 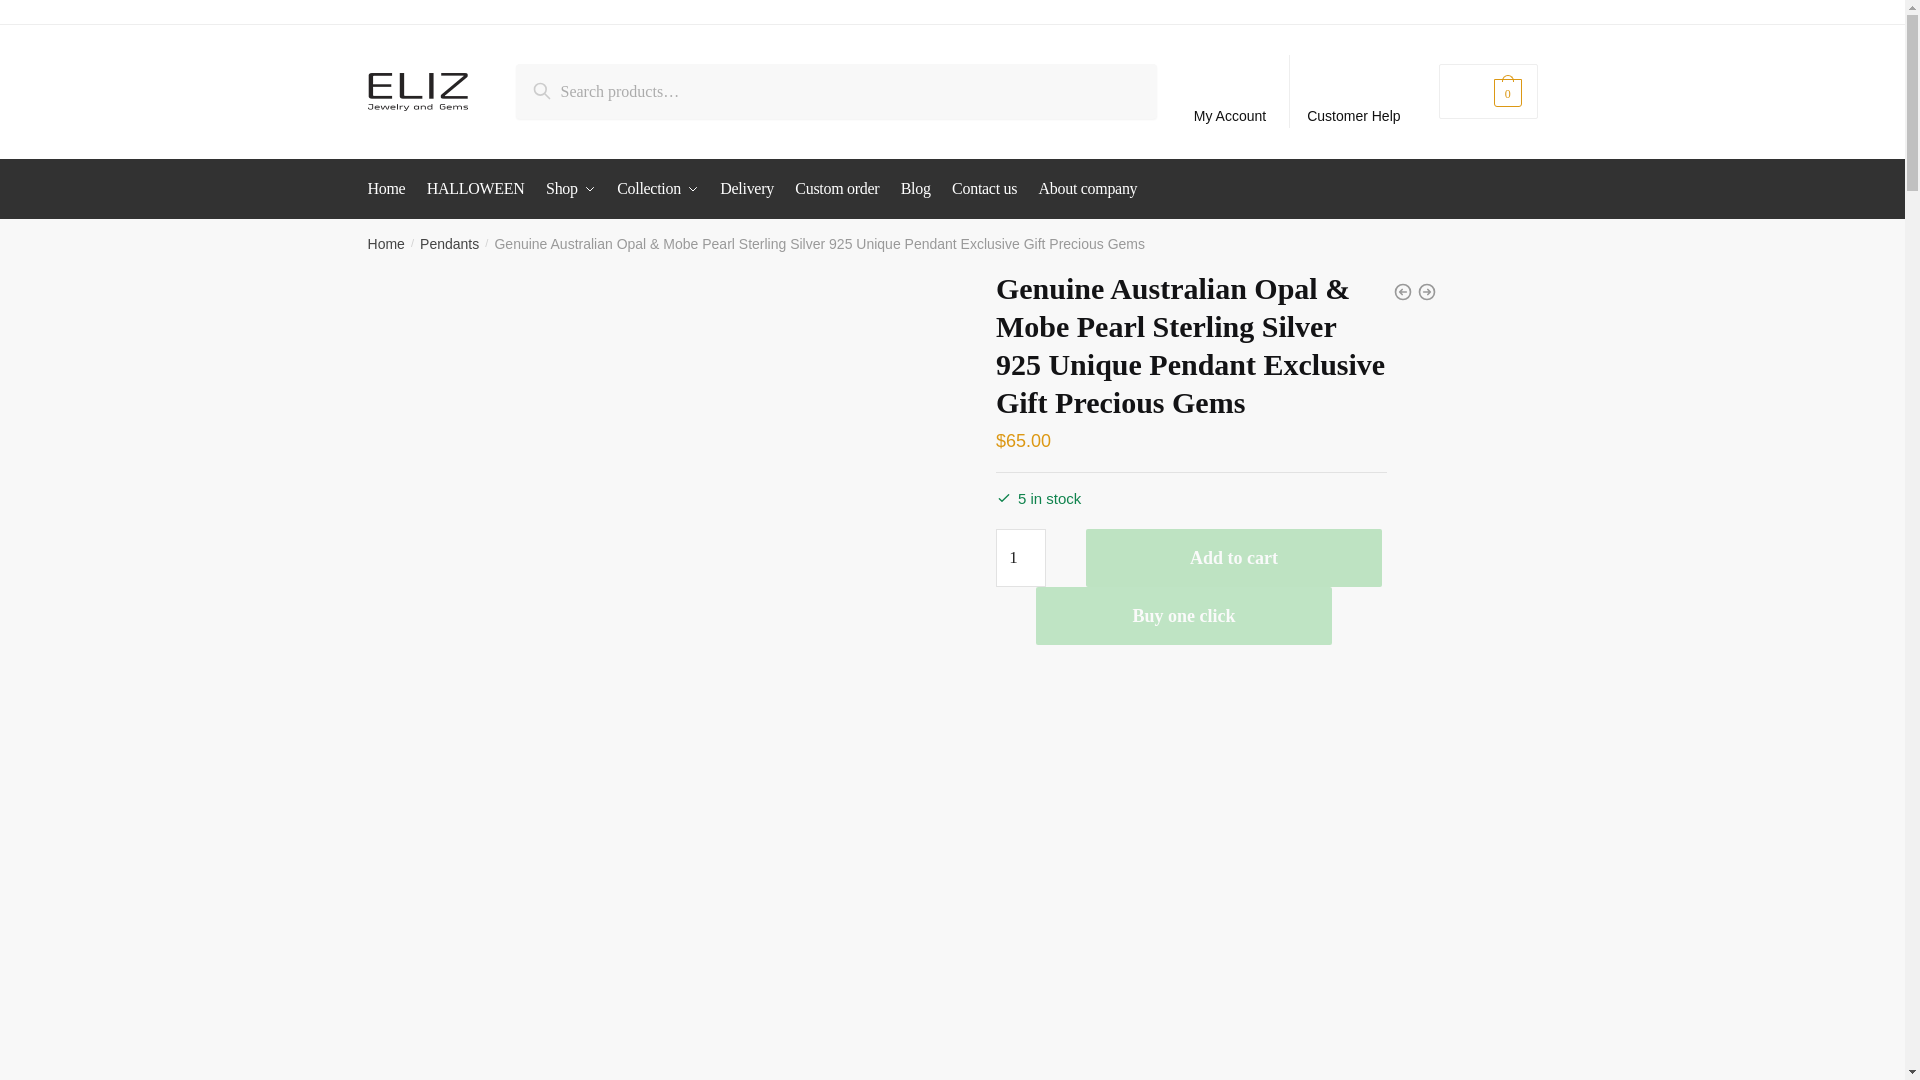 I want to click on Delivery, so click(x=746, y=188).